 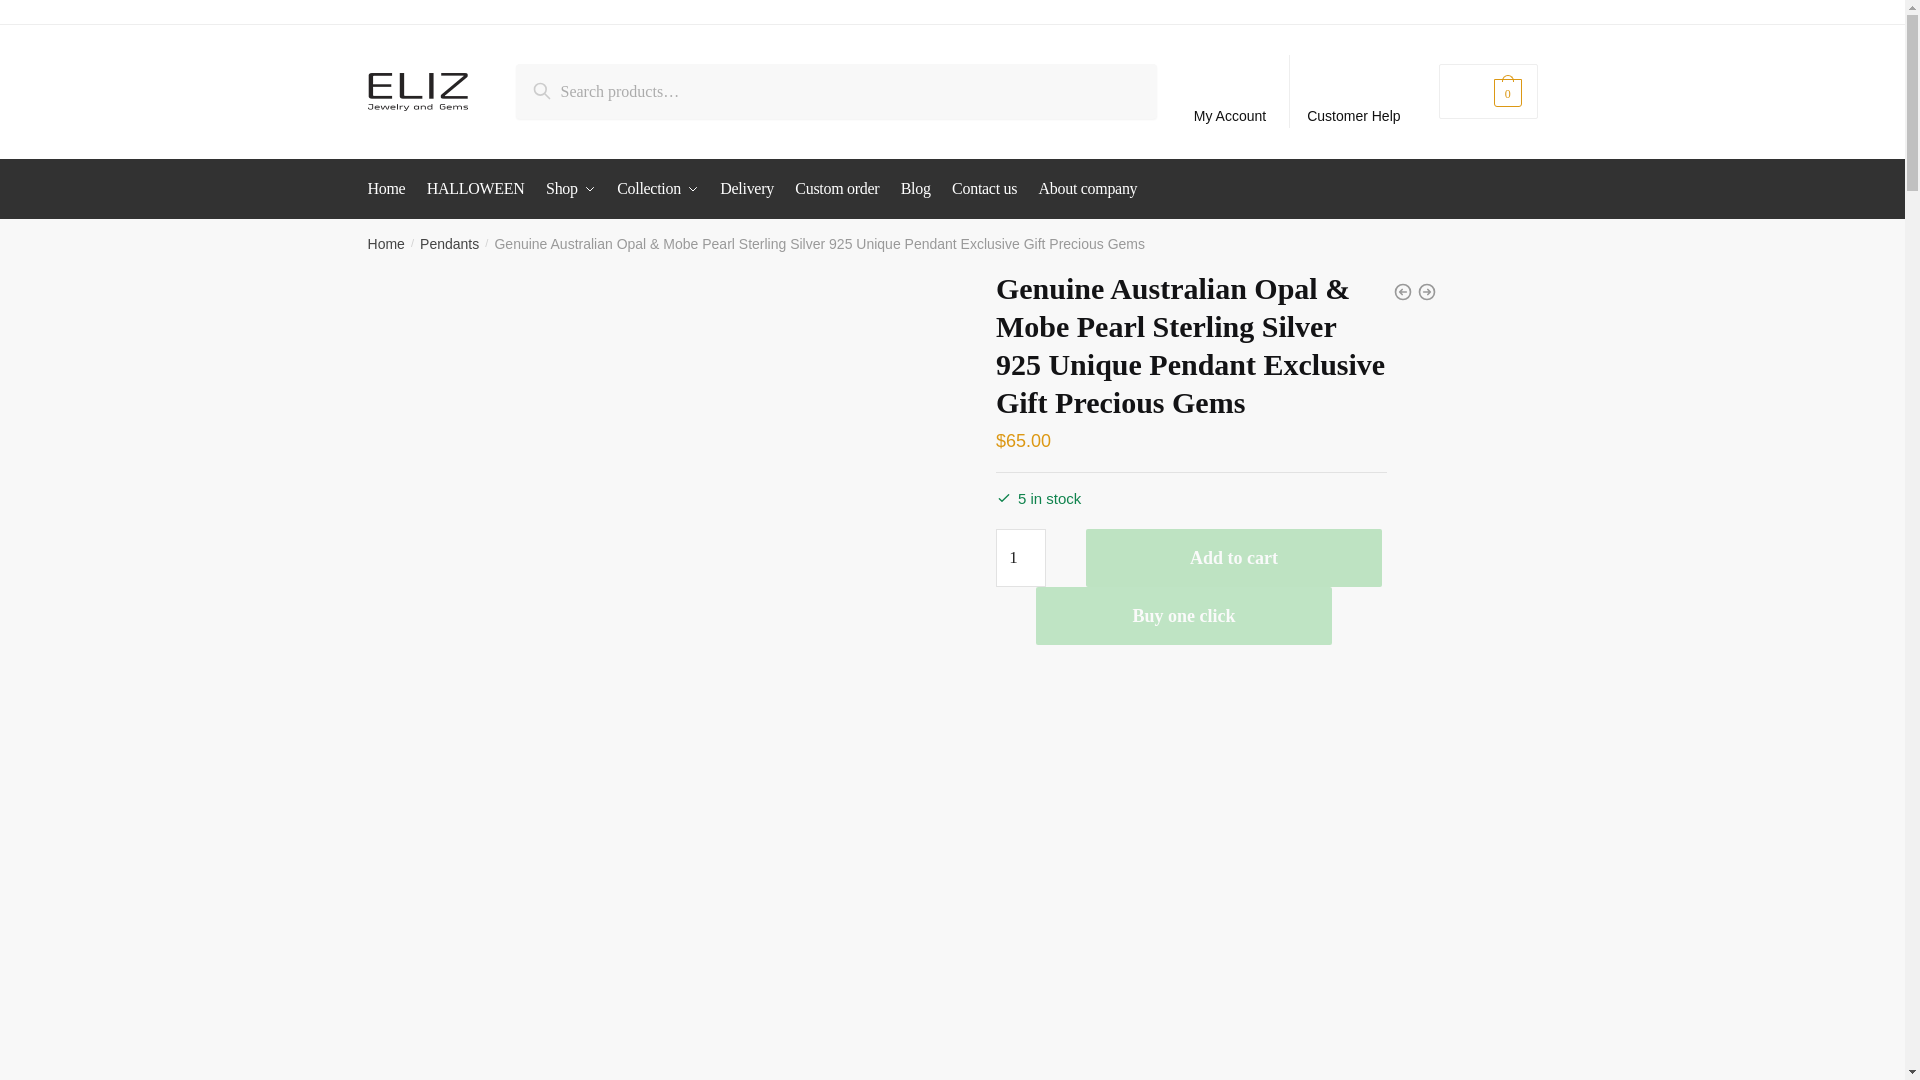 I want to click on Delivery, so click(x=746, y=188).